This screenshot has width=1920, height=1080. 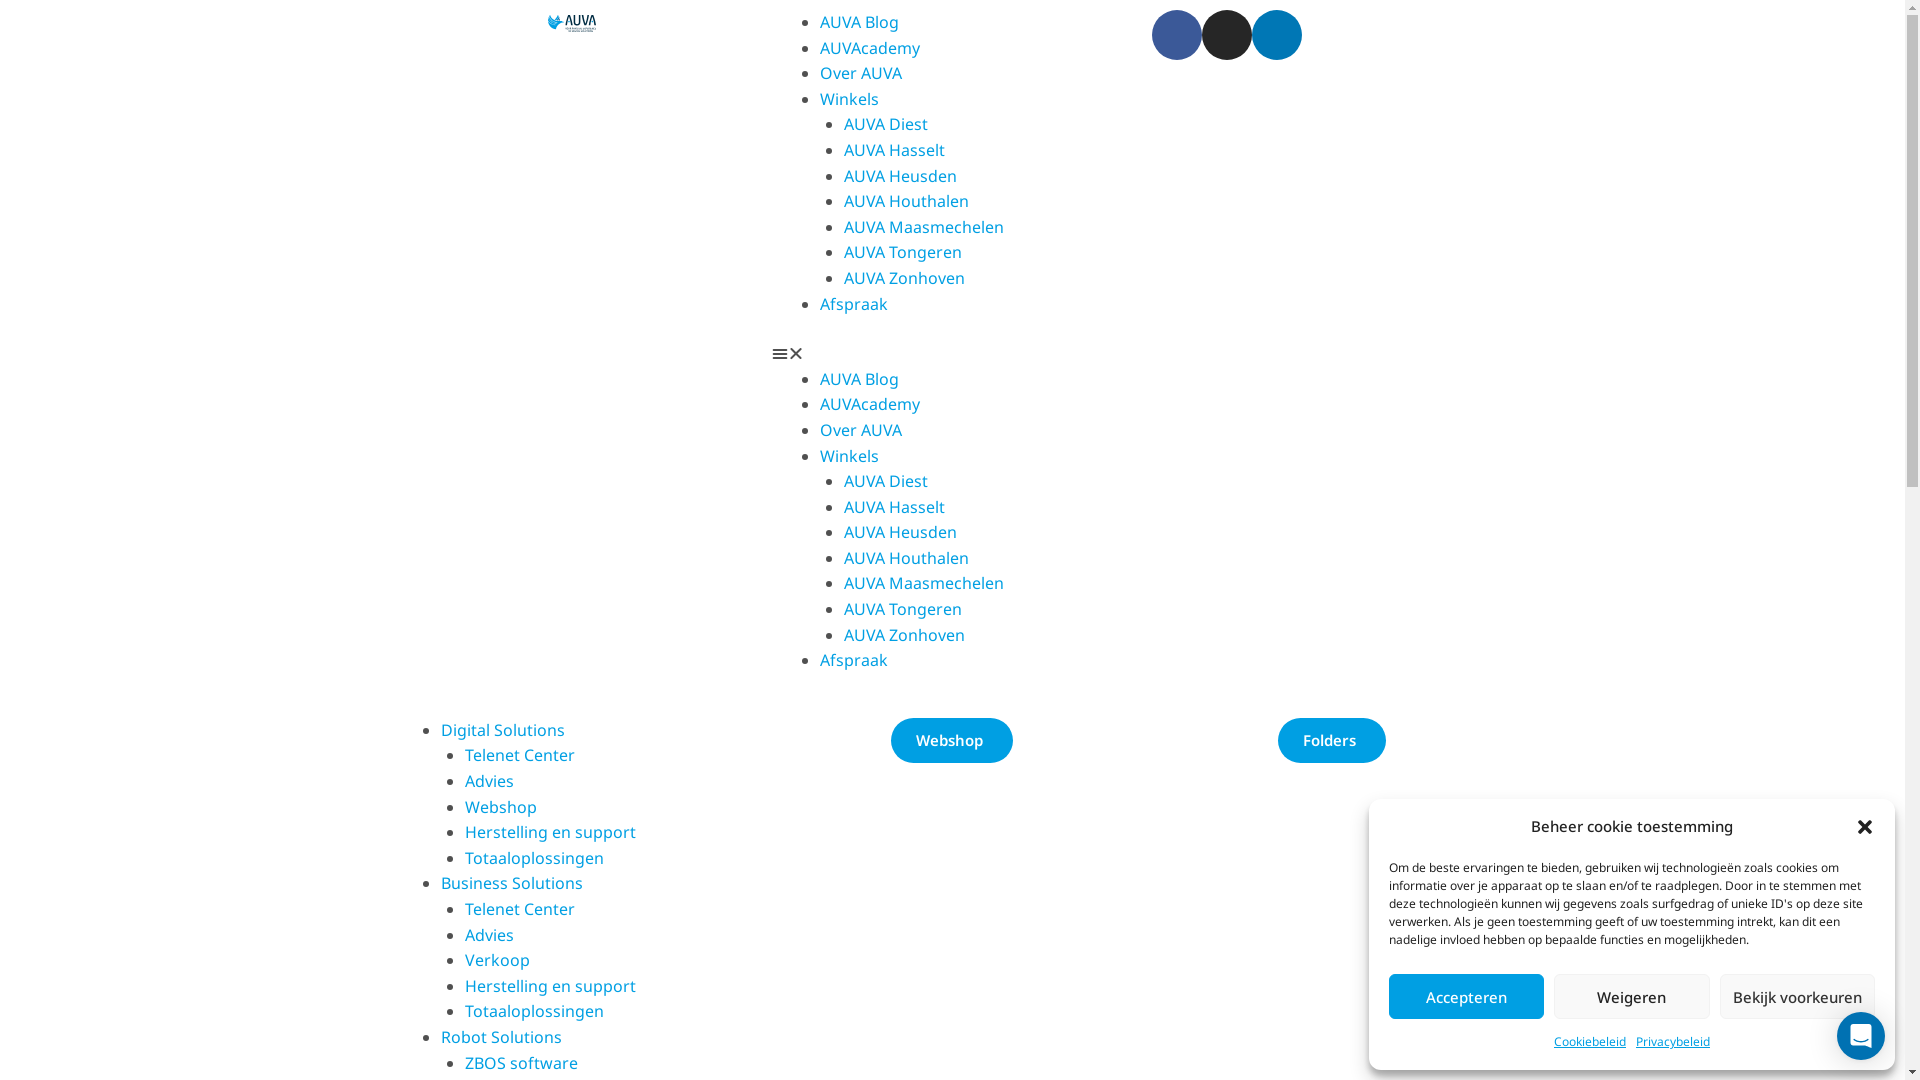 What do you see at coordinates (860, 379) in the screenshot?
I see `AUVA Blog` at bounding box center [860, 379].